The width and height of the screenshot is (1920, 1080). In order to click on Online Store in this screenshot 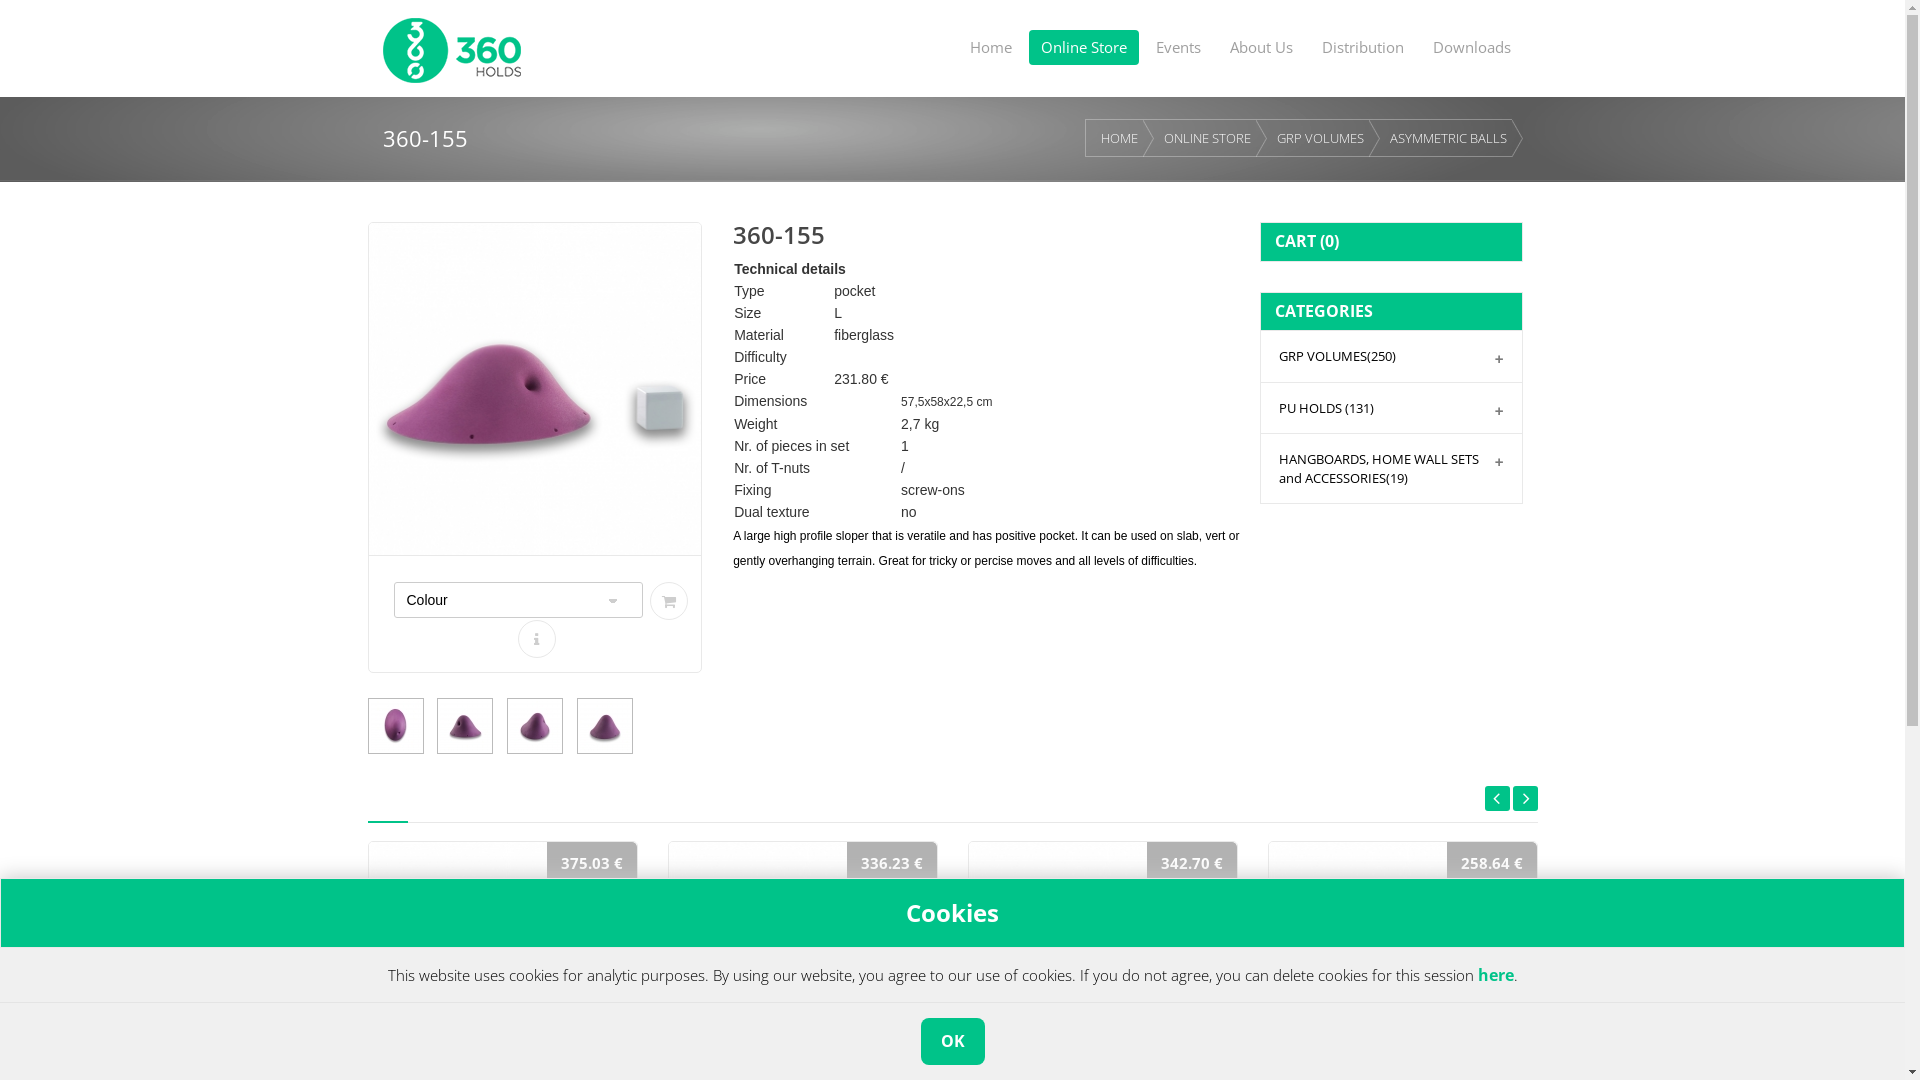, I will do `click(1083, 48)`.